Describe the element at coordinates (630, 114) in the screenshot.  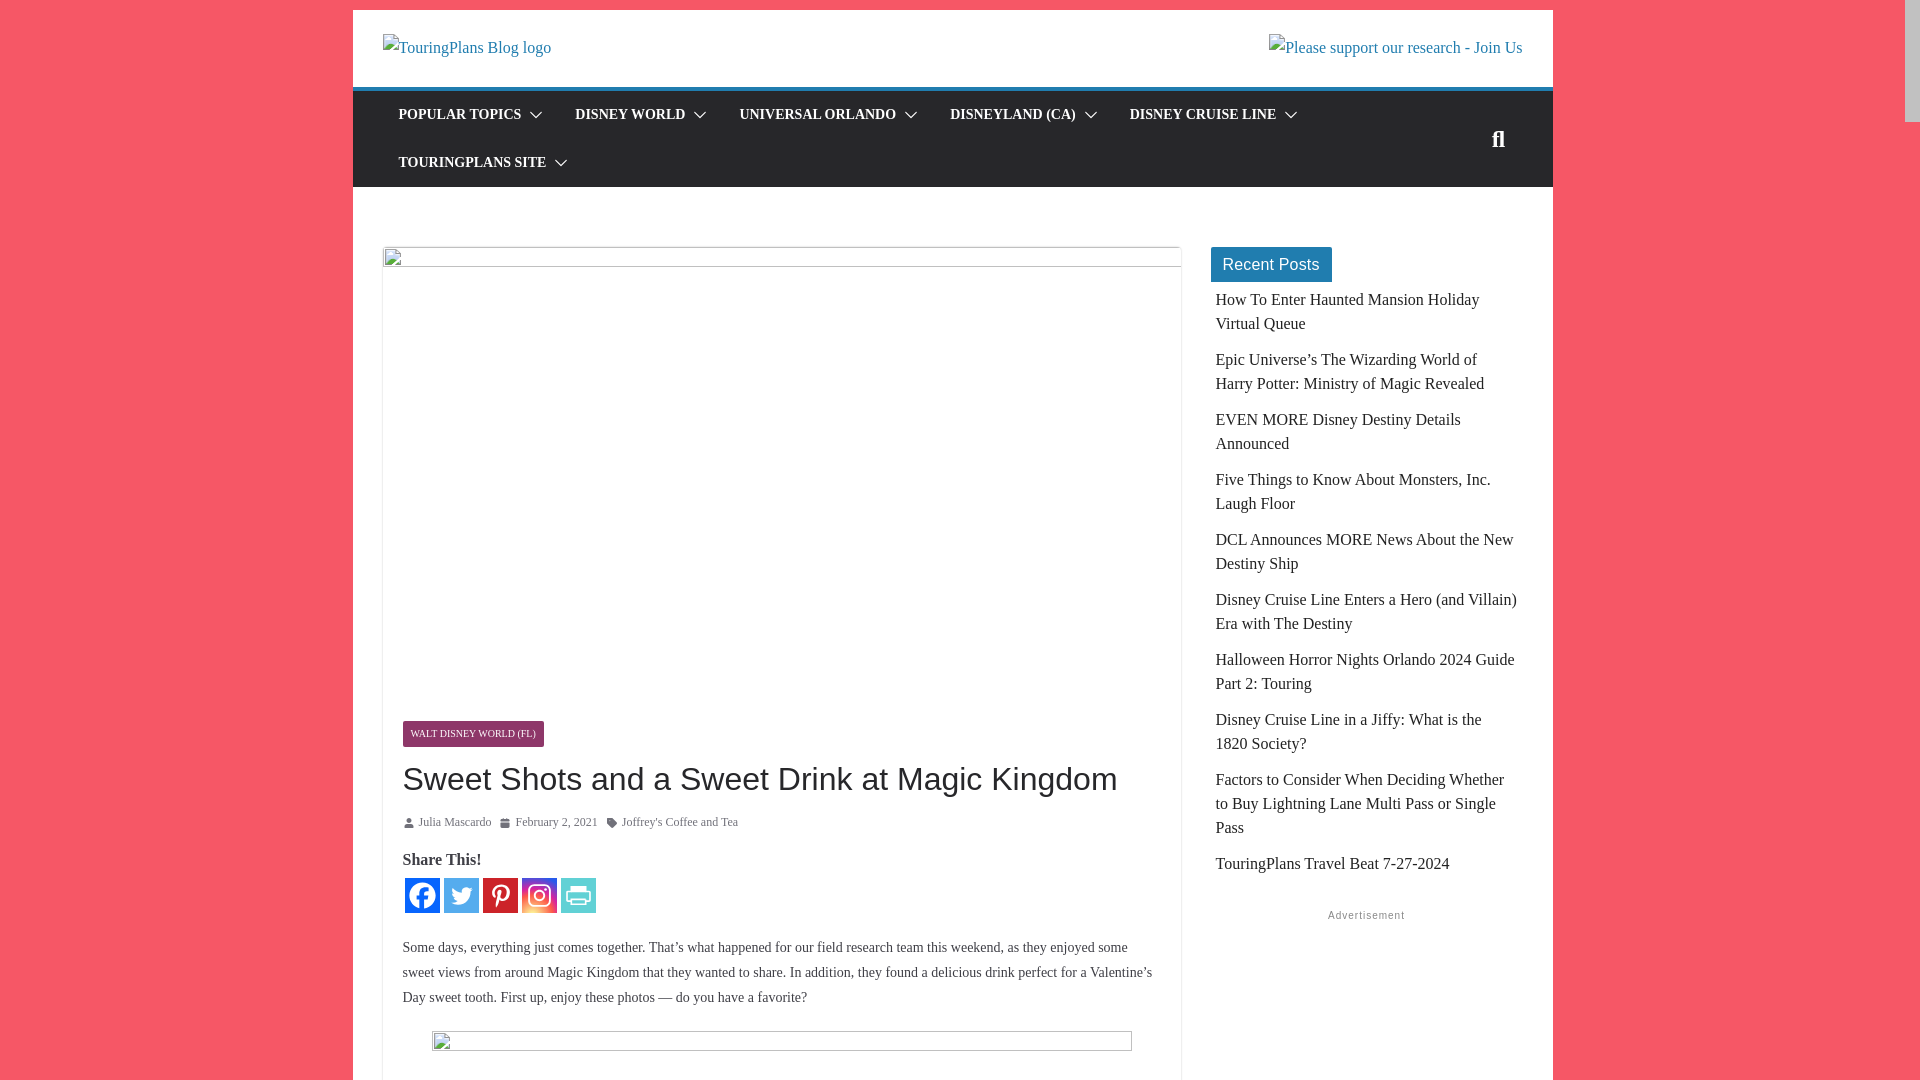
I see `DISNEY WORLD` at that location.